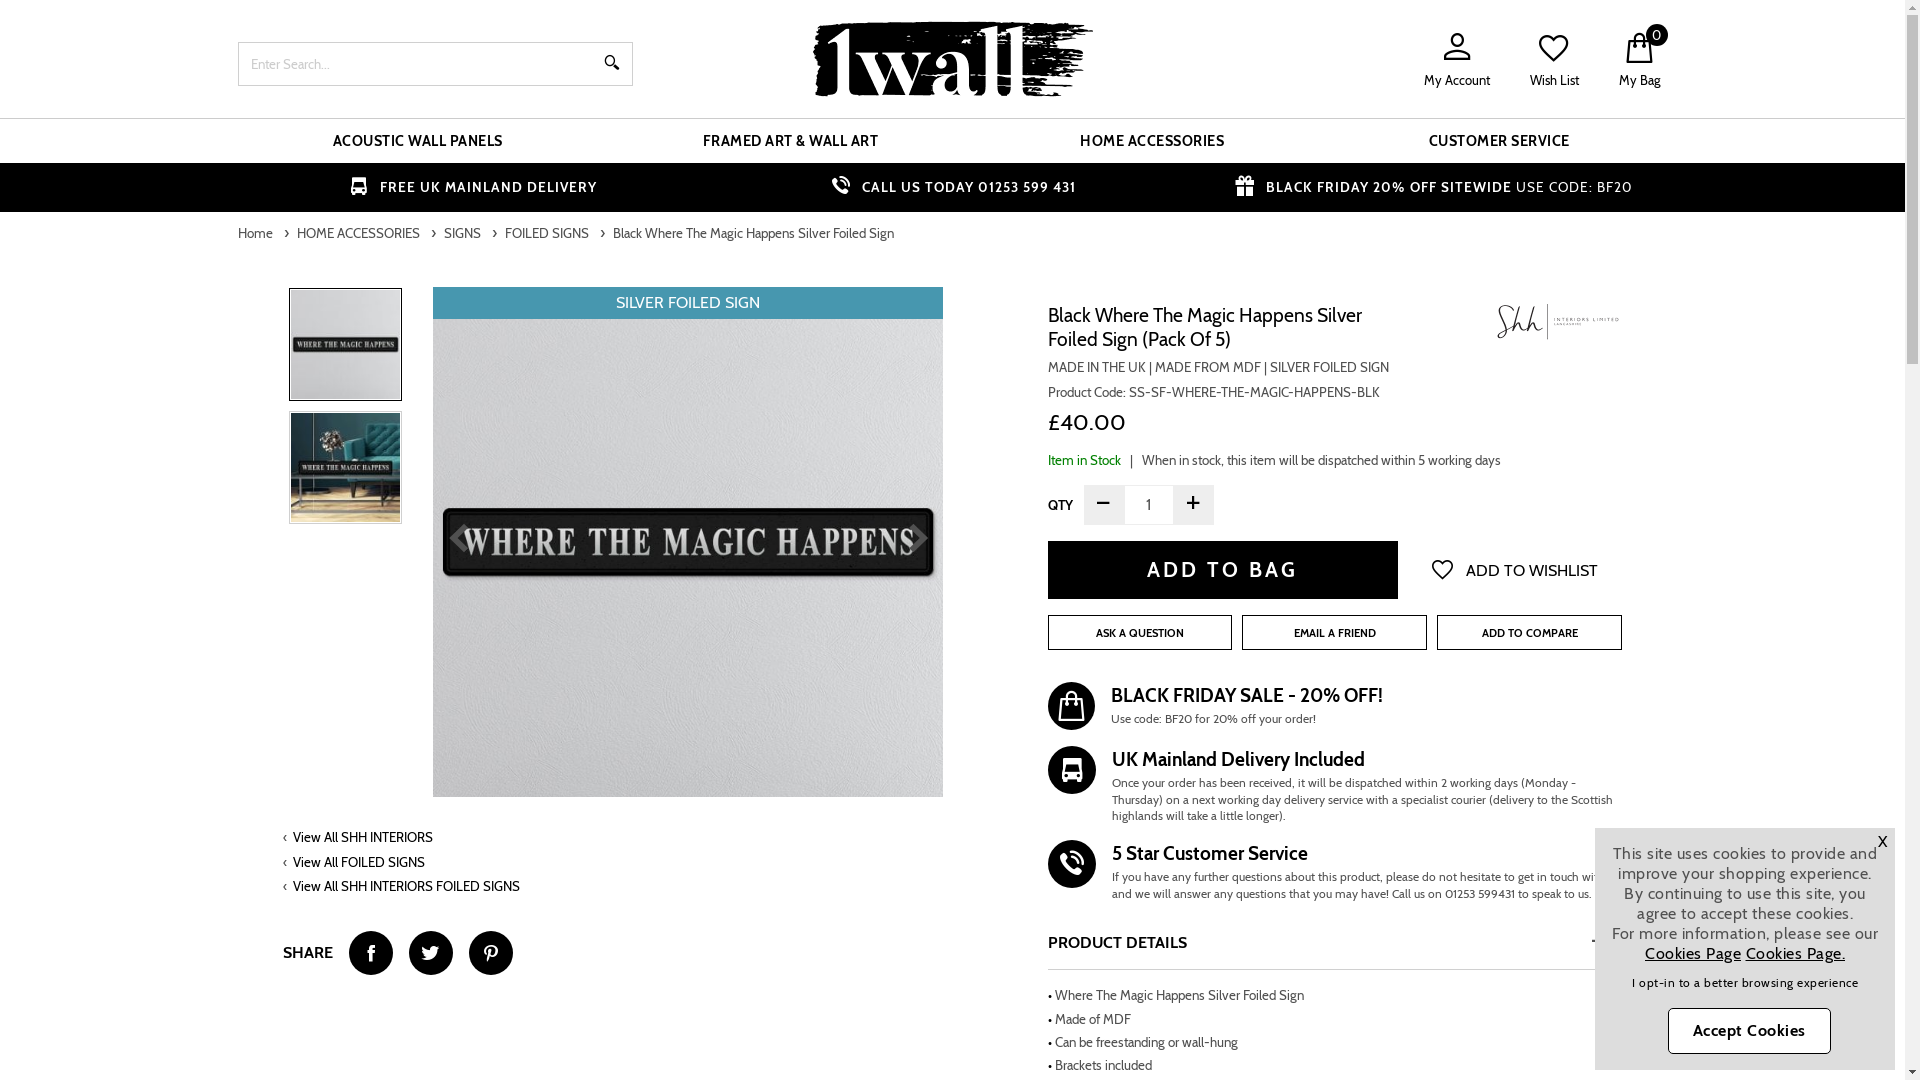 This screenshot has height=1080, width=1920. I want to click on View All SHH INTERIORS, so click(363, 837).